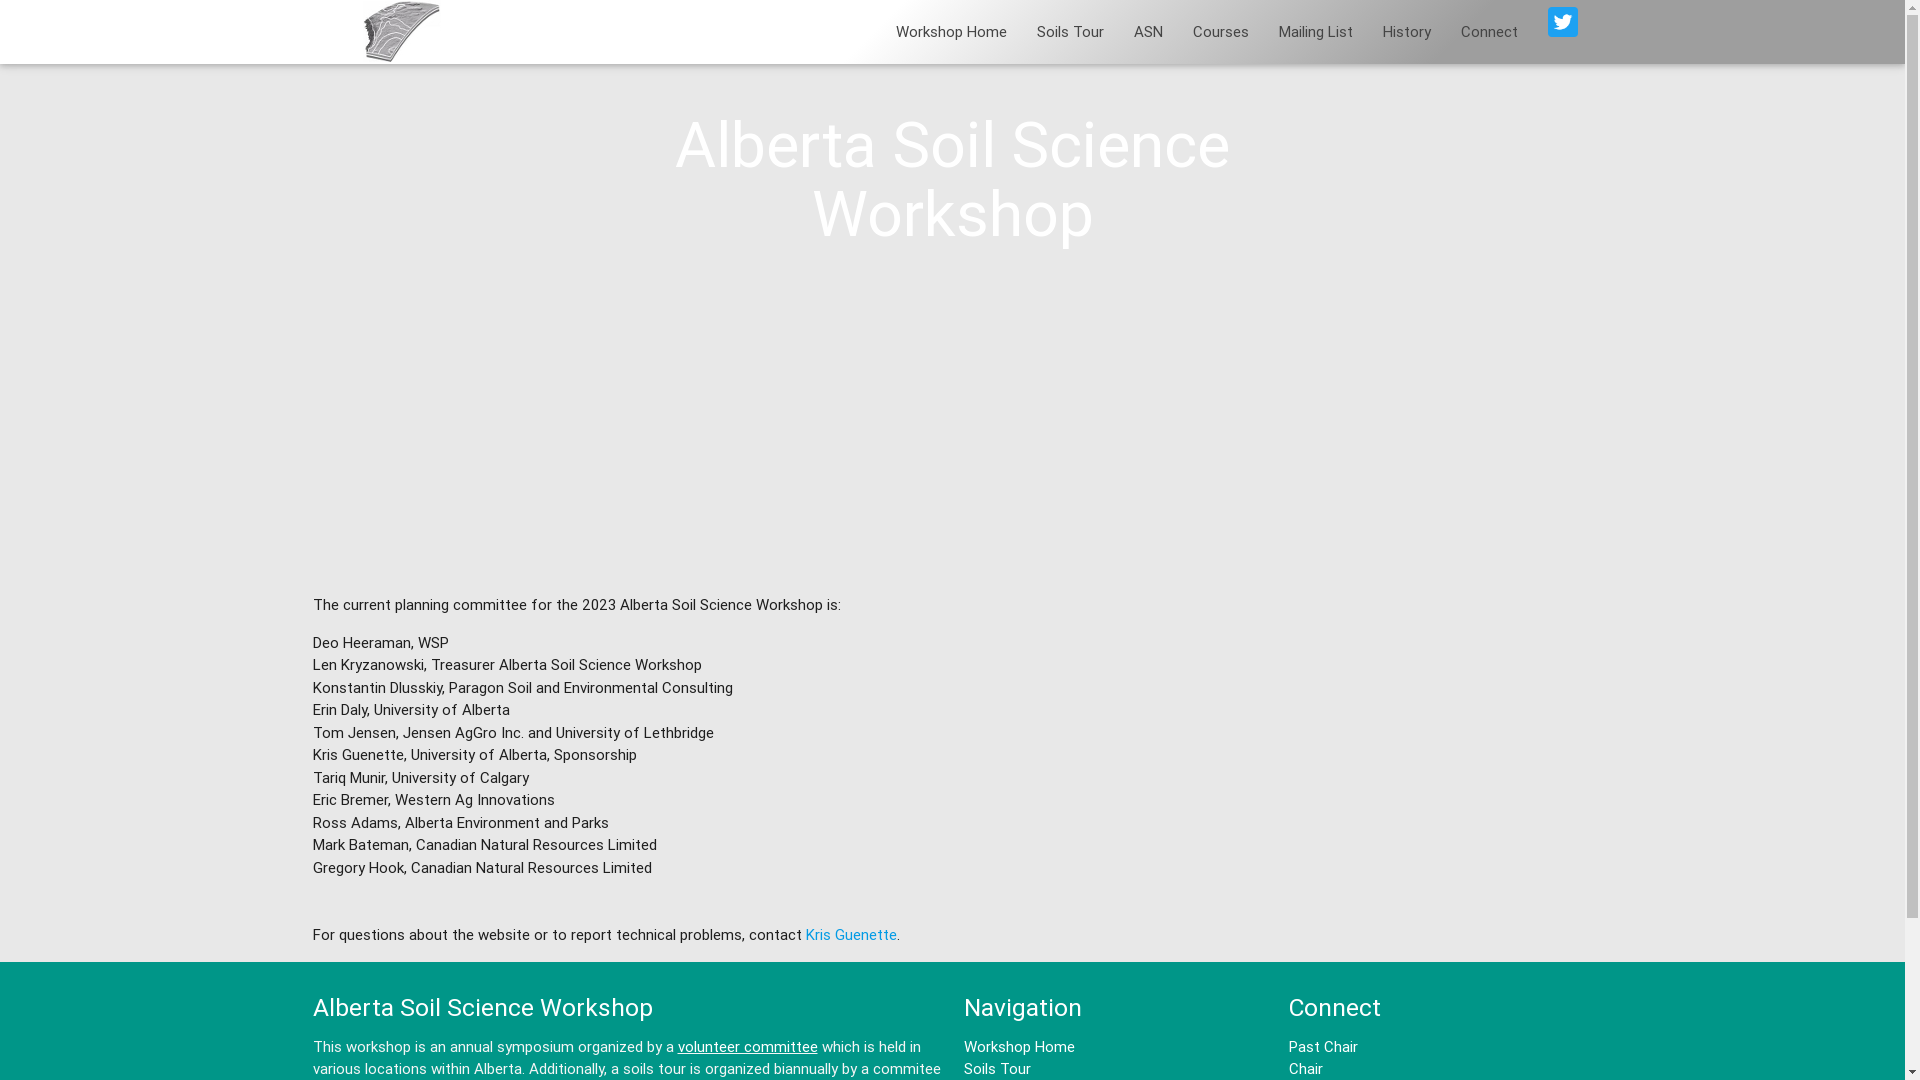 This screenshot has width=1920, height=1080. Describe the element at coordinates (1221, 32) in the screenshot. I see `Courses` at that location.